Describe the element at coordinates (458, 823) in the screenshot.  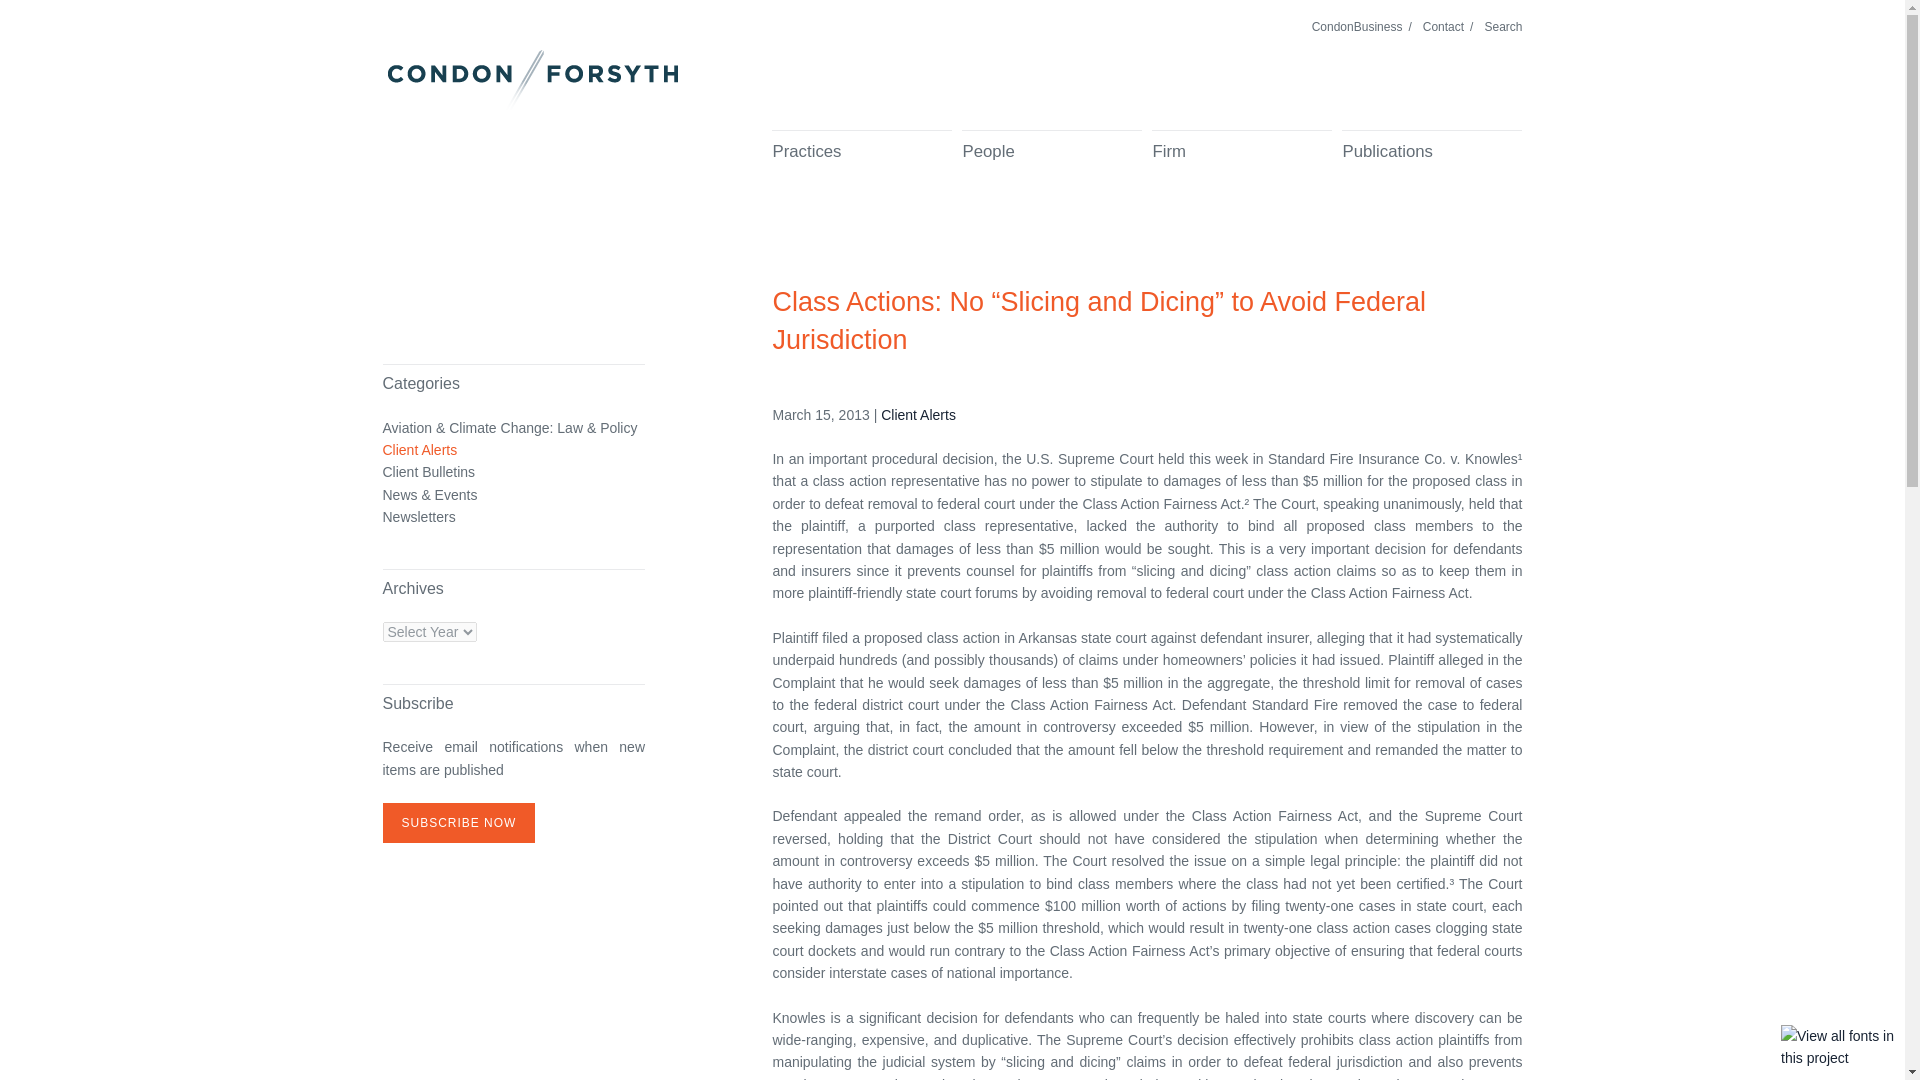
I see `SUBSCRIBE NOW` at that location.